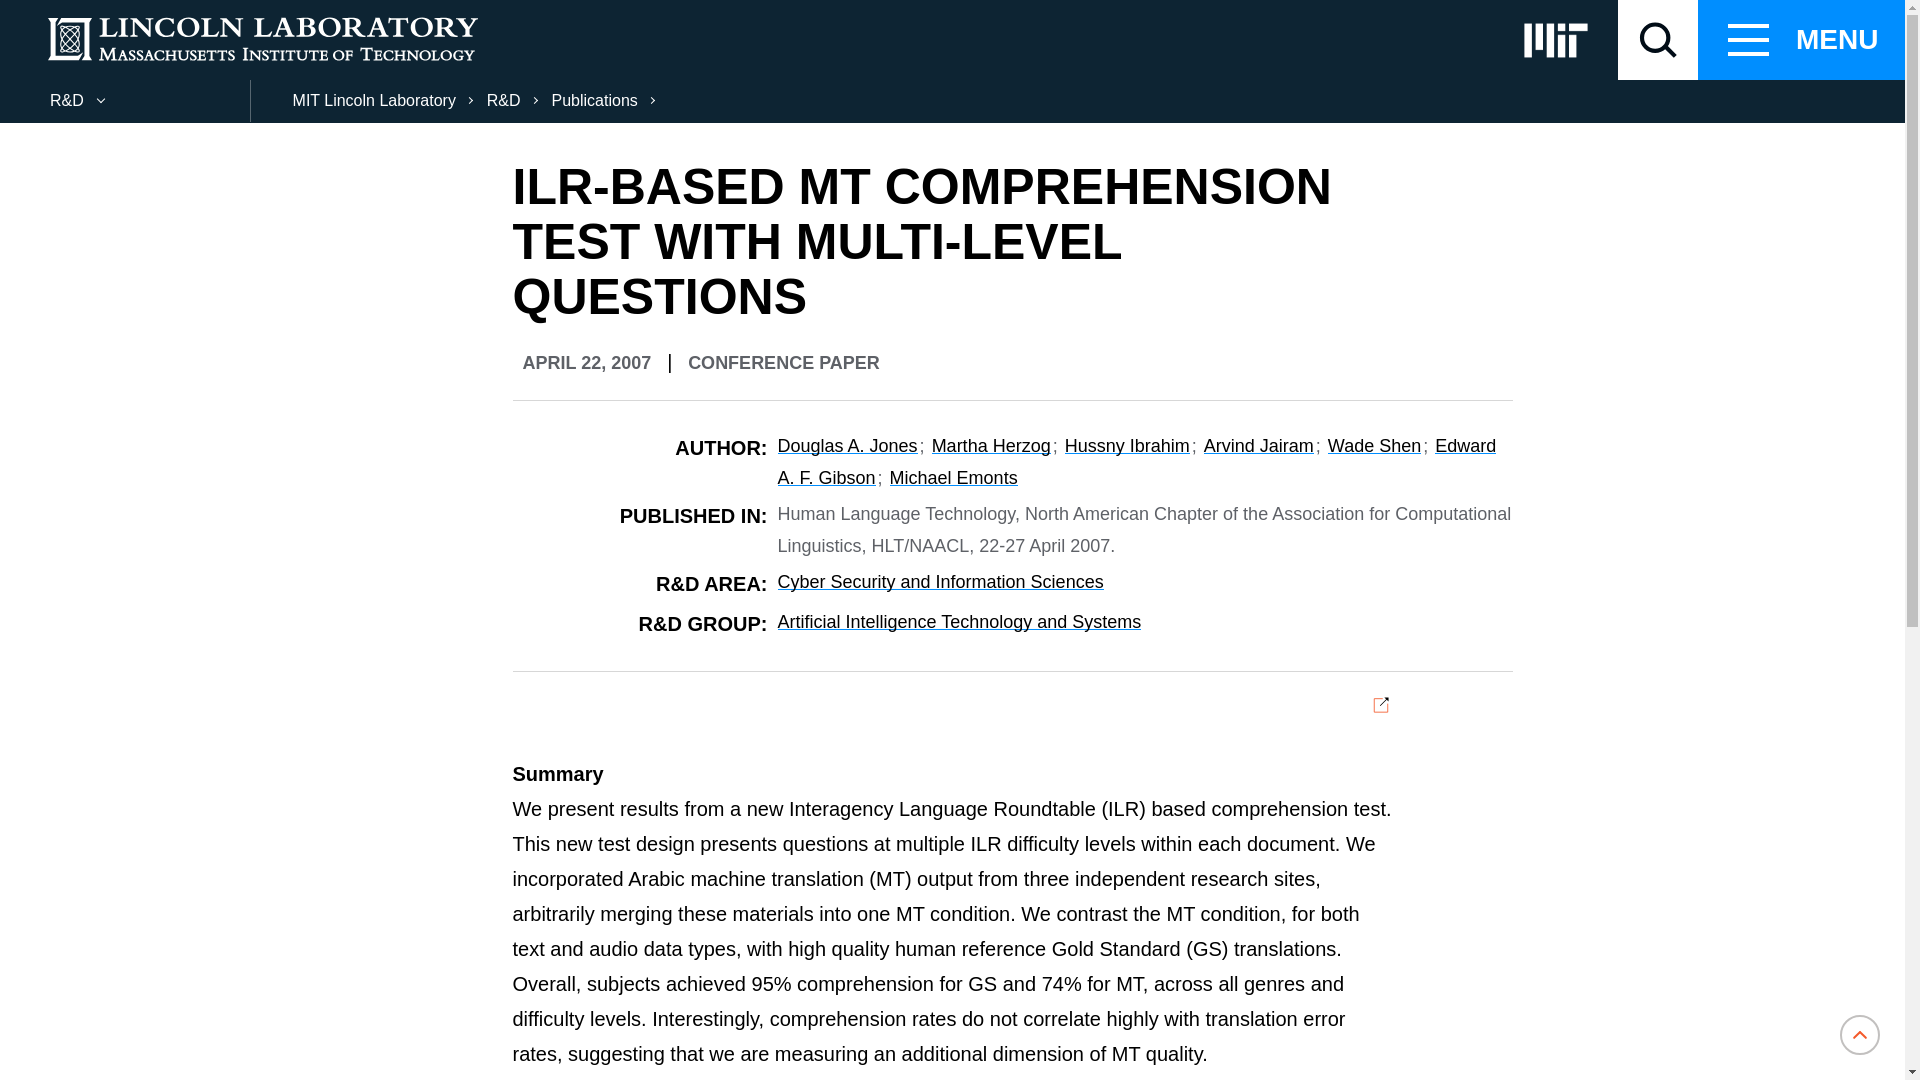  I want to click on Toggle search form, so click(1658, 40).